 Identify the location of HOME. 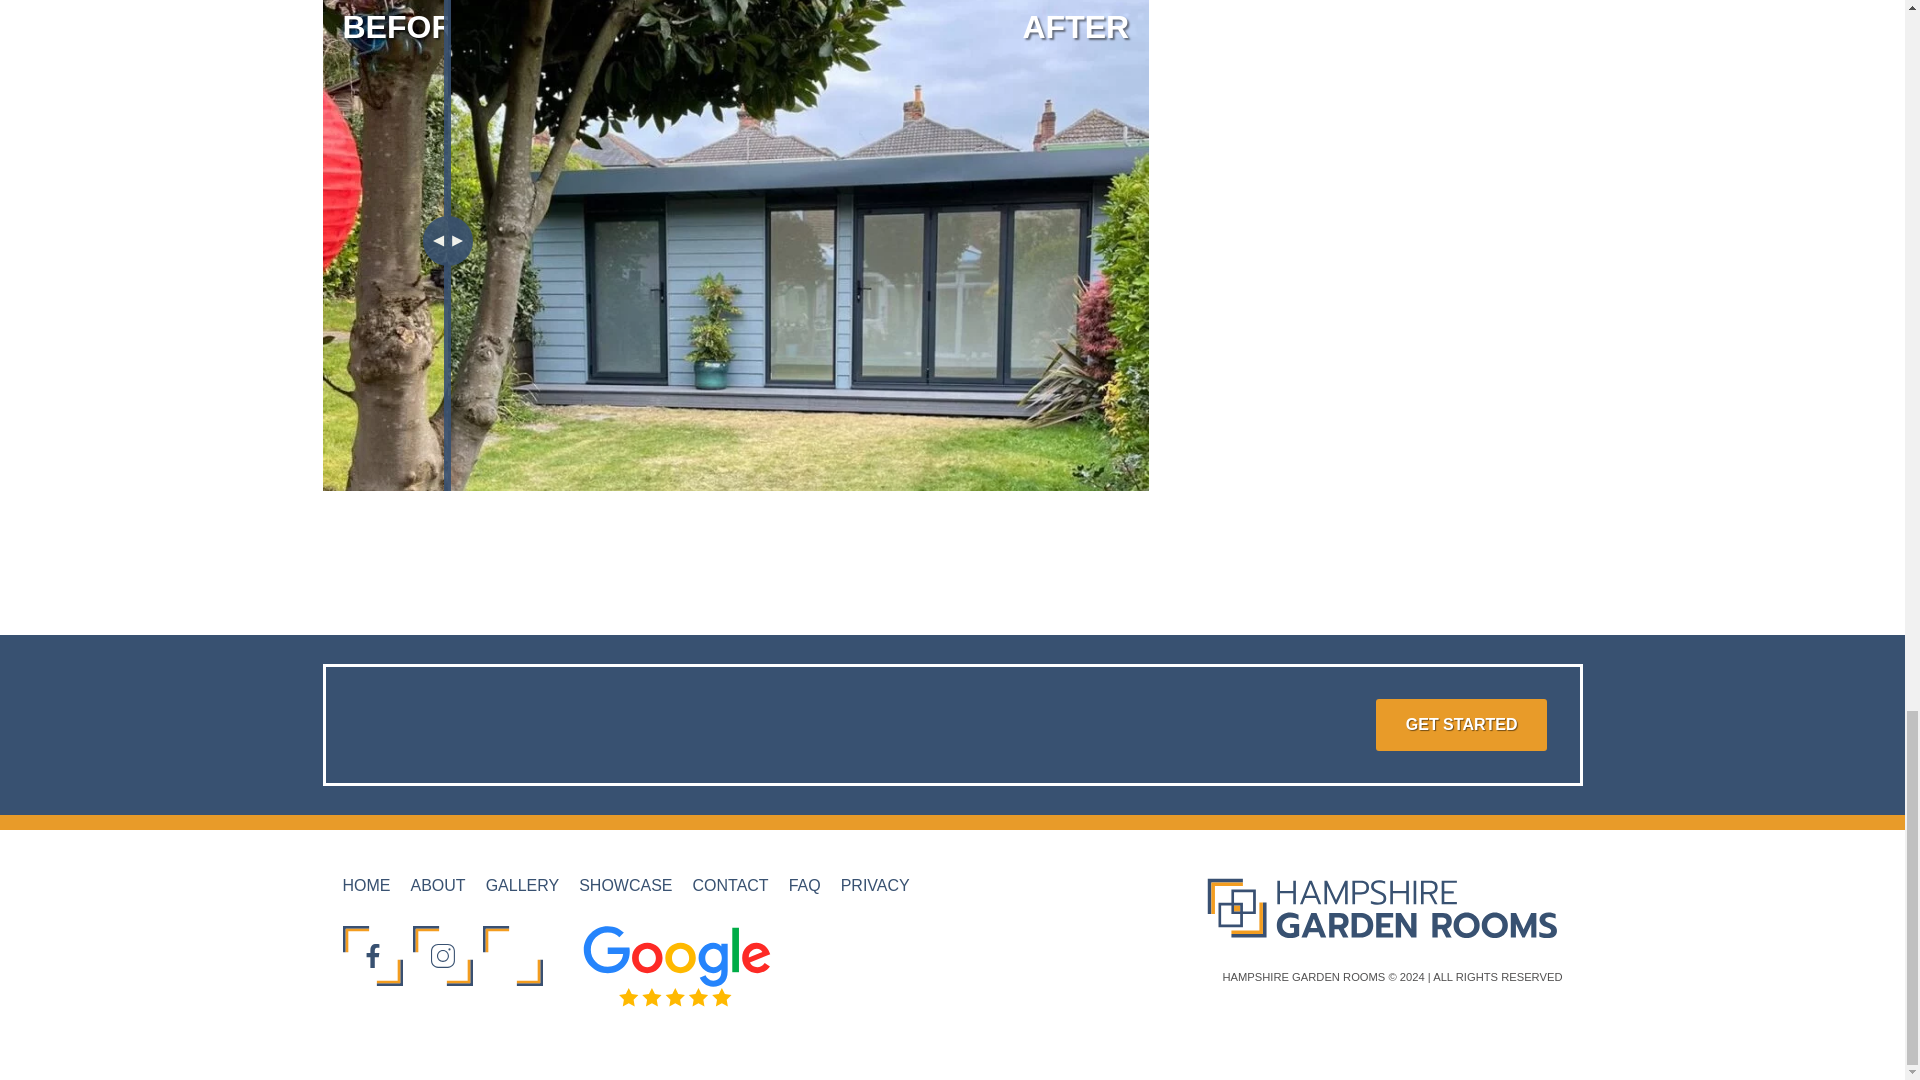
(365, 885).